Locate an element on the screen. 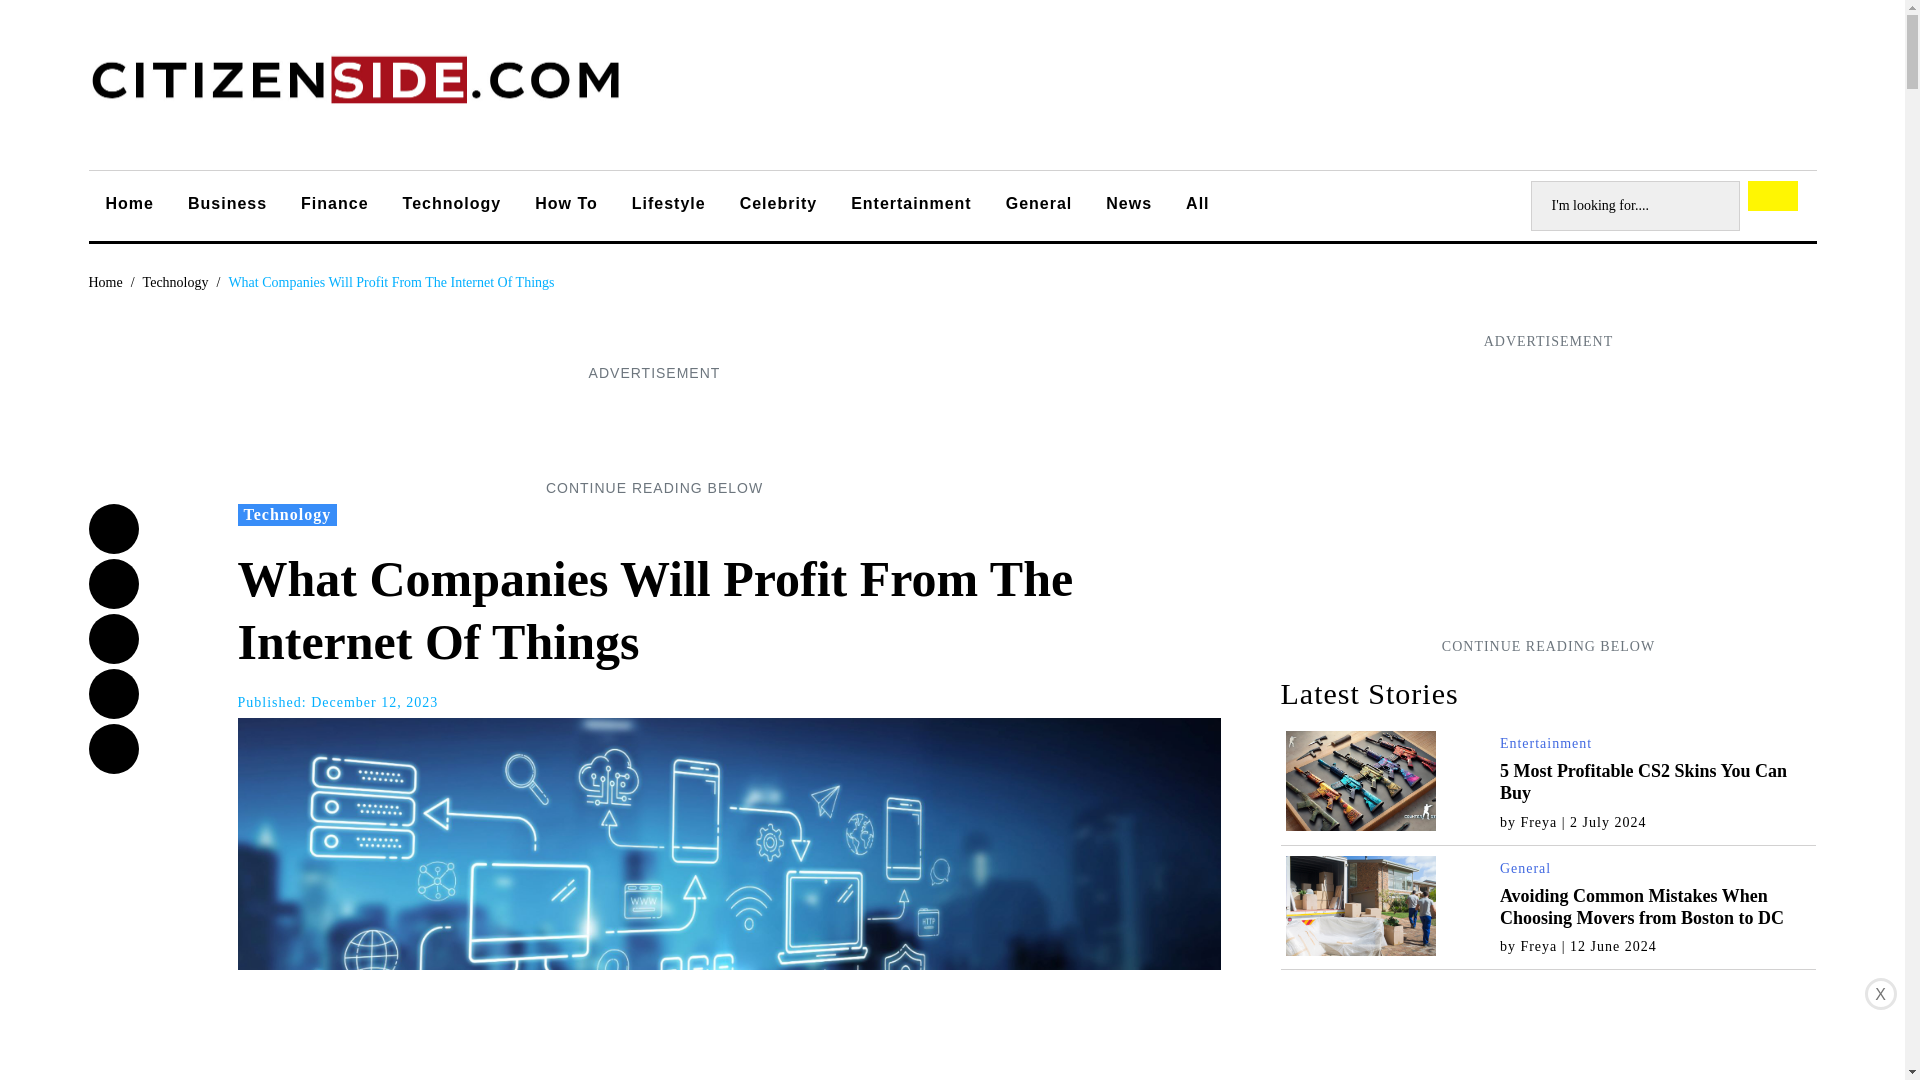  Home is located at coordinates (105, 282).